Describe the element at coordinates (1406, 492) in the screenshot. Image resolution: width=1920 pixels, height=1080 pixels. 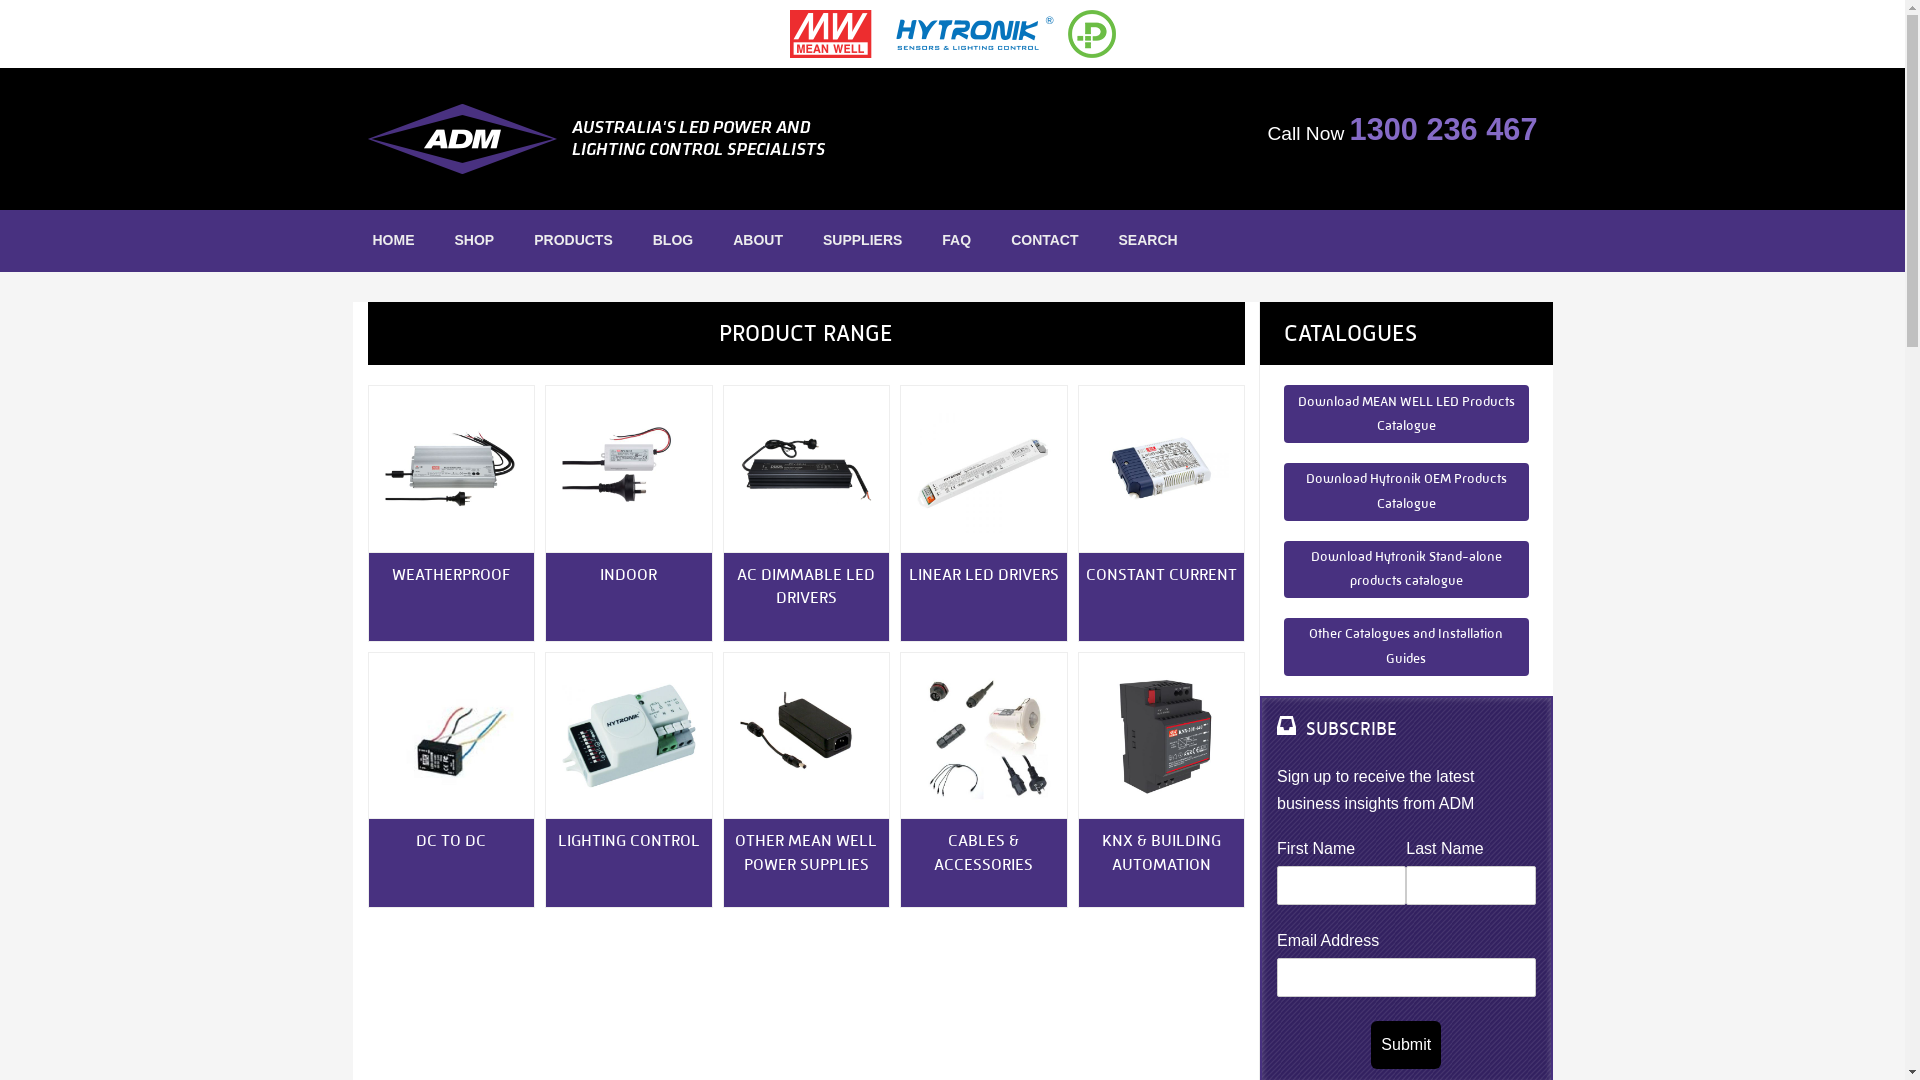
I see `Download Hytronik OEM Products Catalogue` at that location.